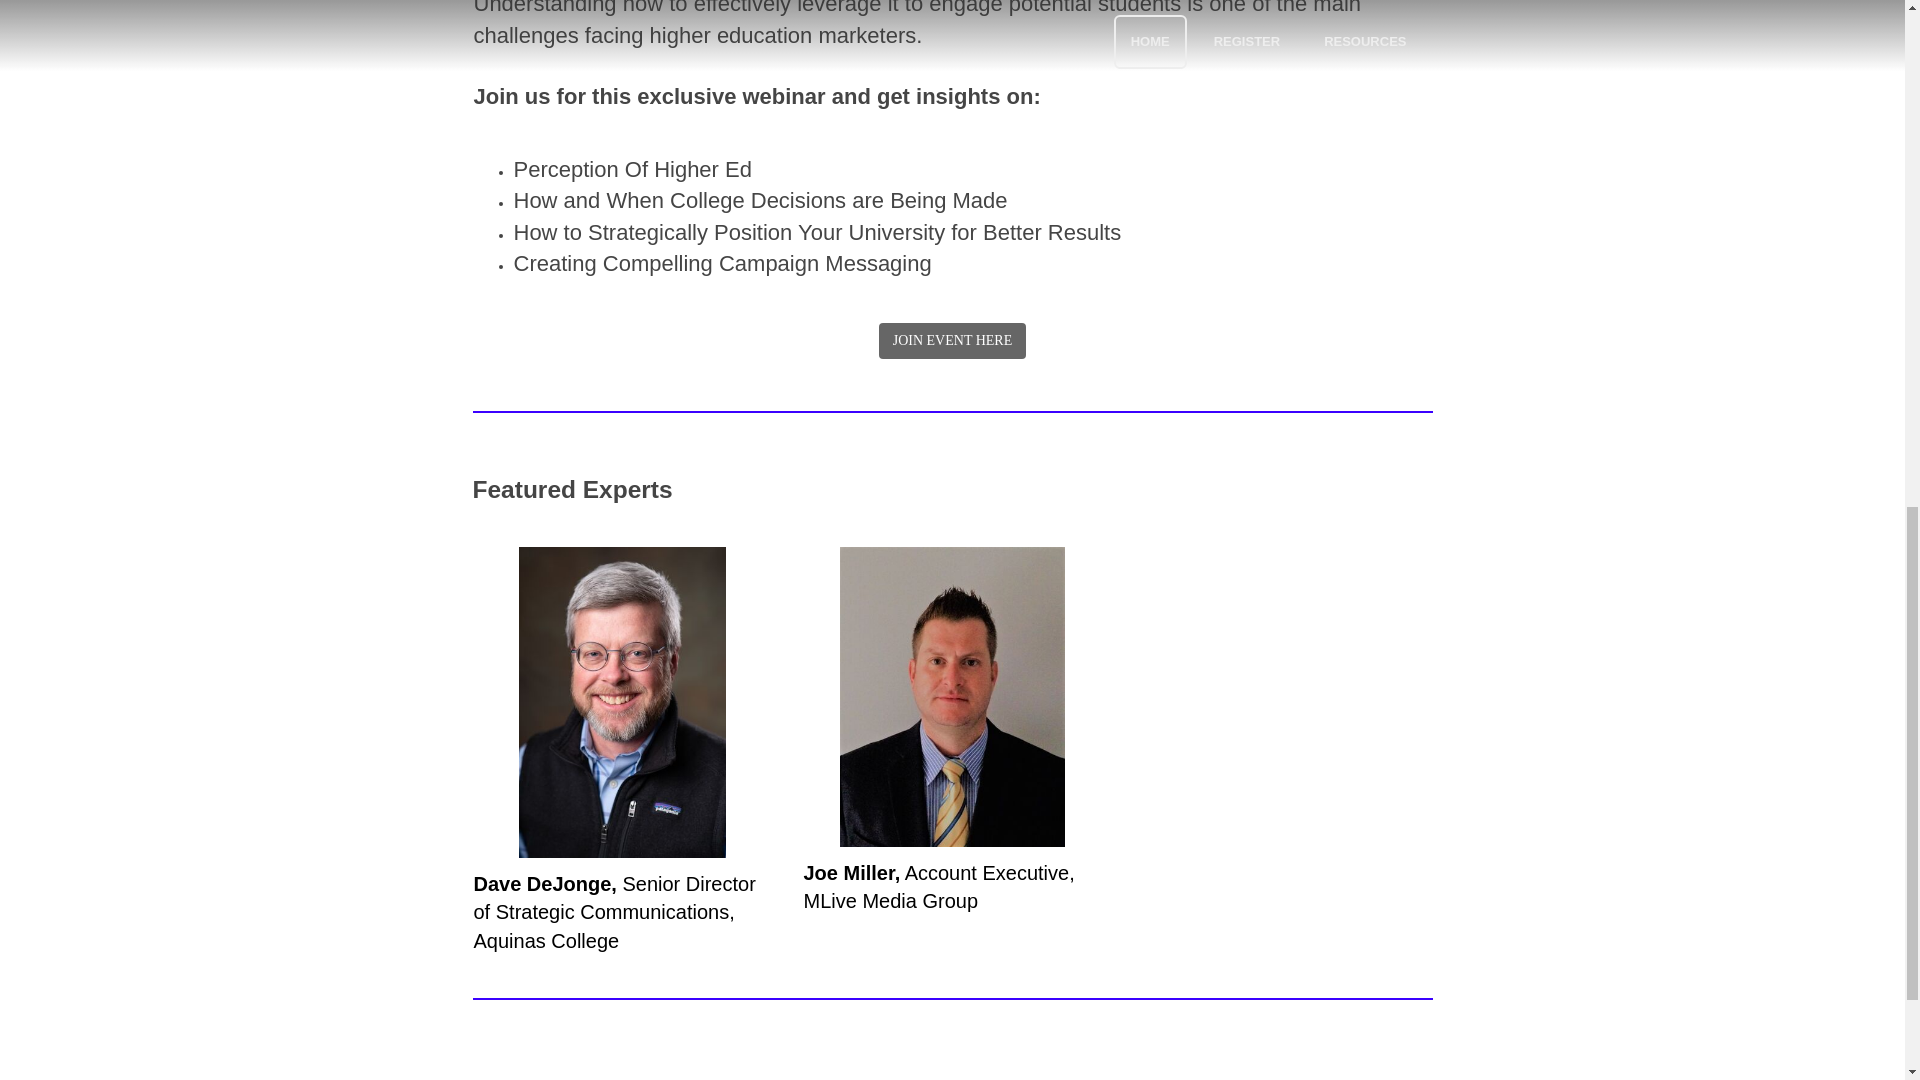 This screenshot has width=1920, height=1080. I want to click on JOIN EVENT HERE, so click(953, 340).